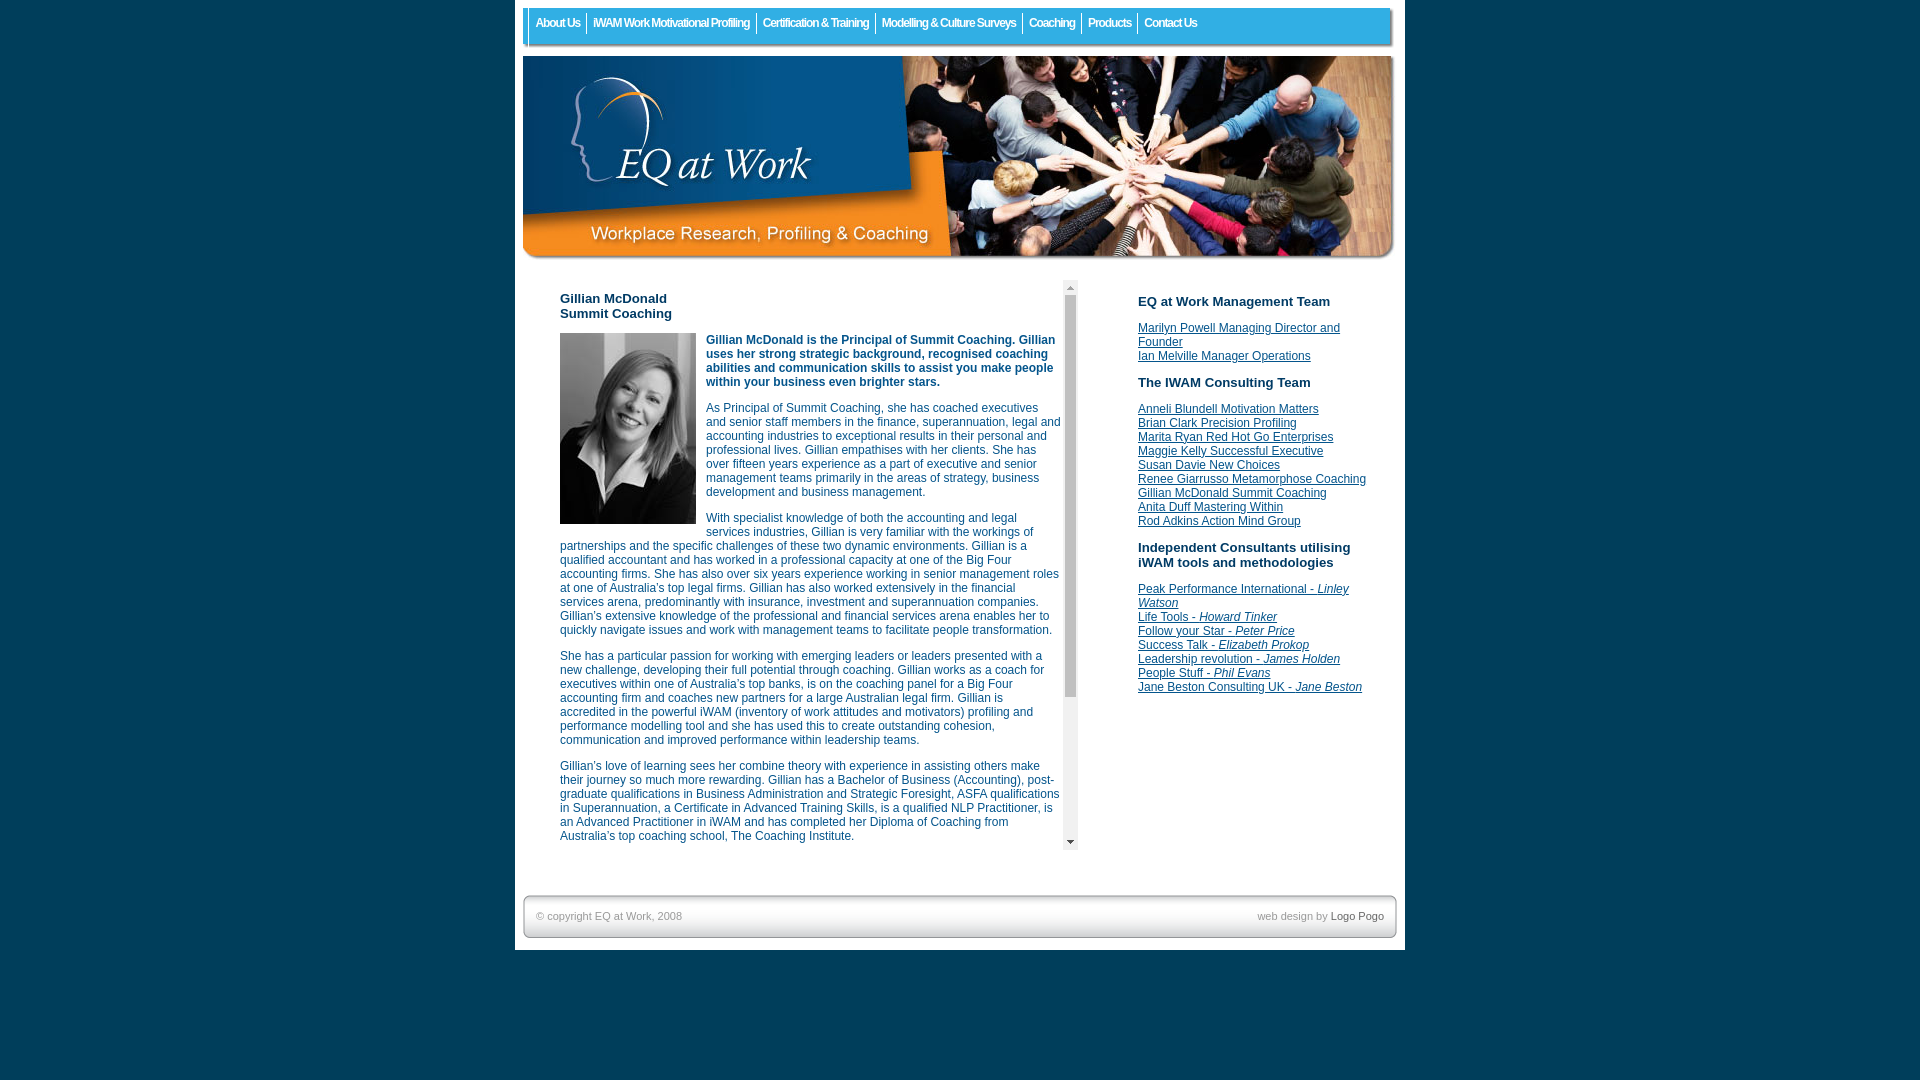 The image size is (1920, 1080). Describe the element at coordinates (1210, 507) in the screenshot. I see `Anita Duff Mastering Within` at that location.